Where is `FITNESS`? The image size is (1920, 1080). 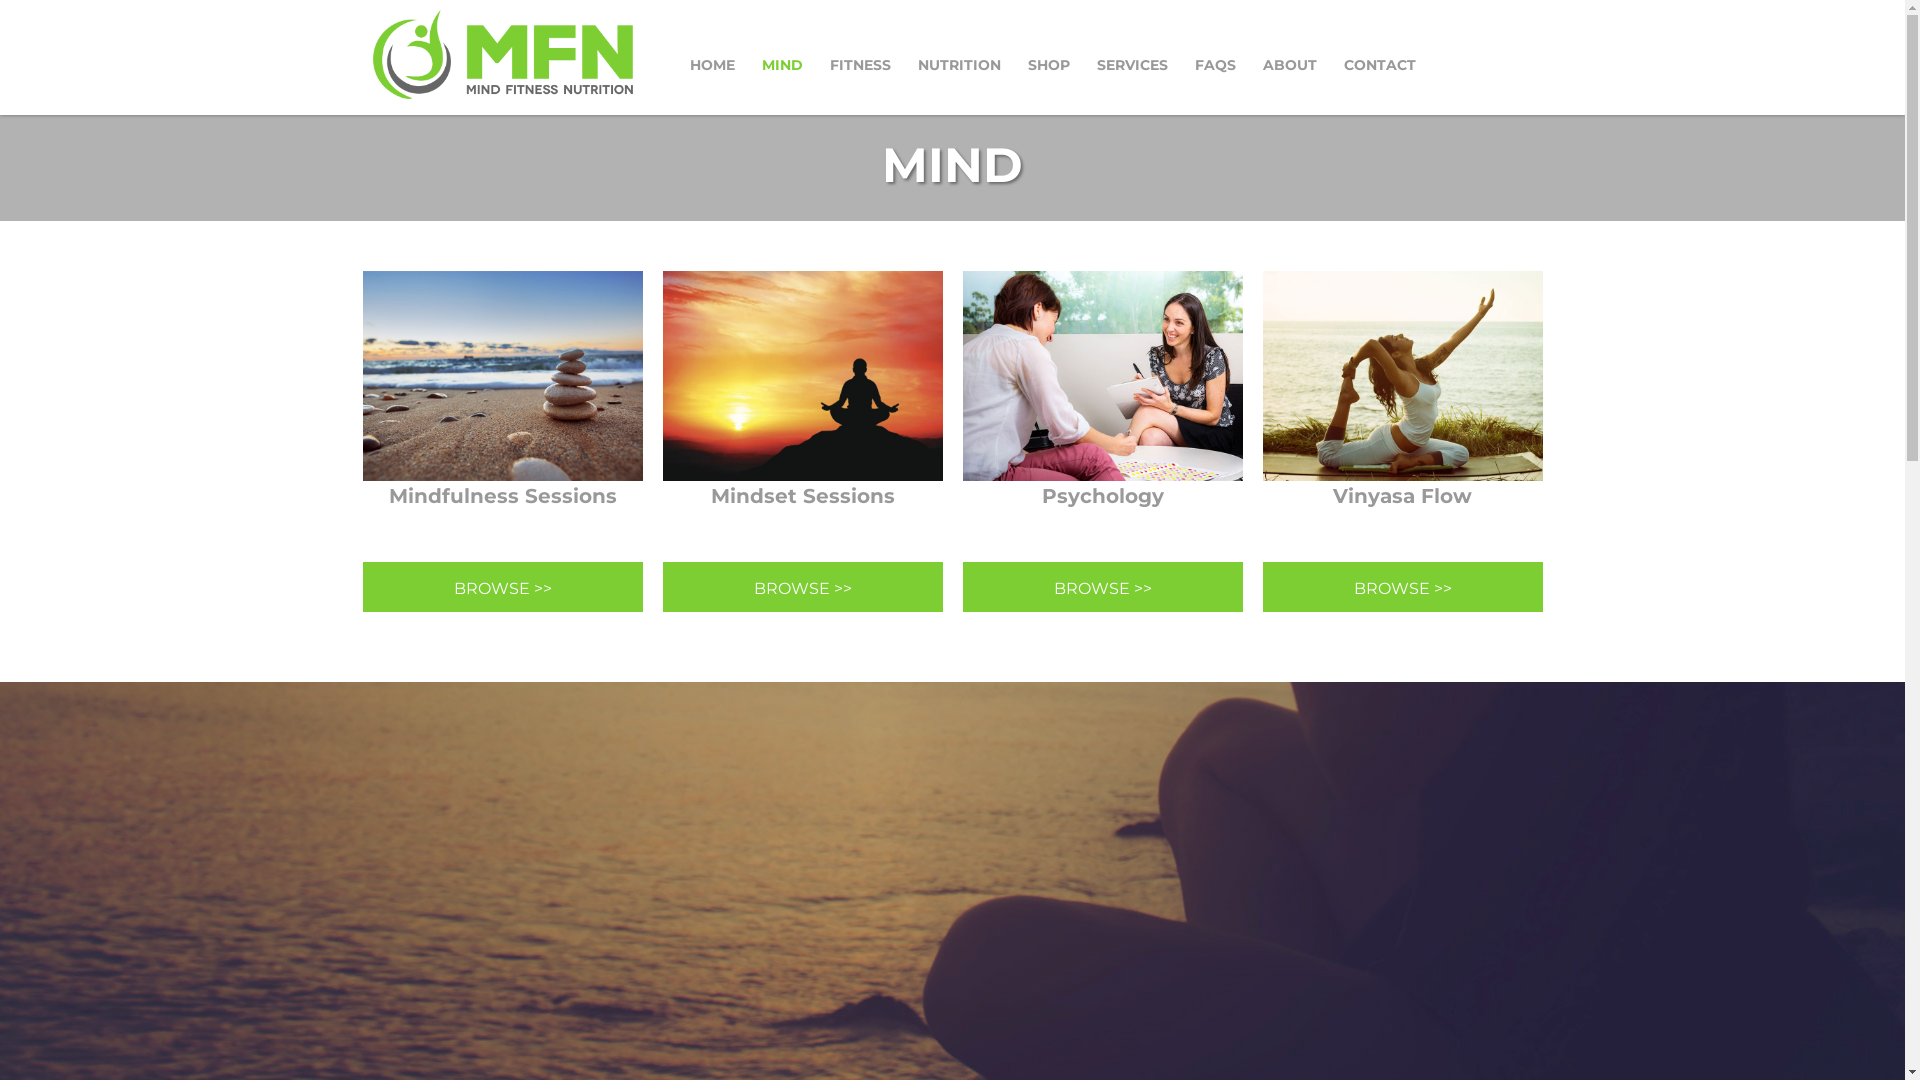 FITNESS is located at coordinates (860, 65).